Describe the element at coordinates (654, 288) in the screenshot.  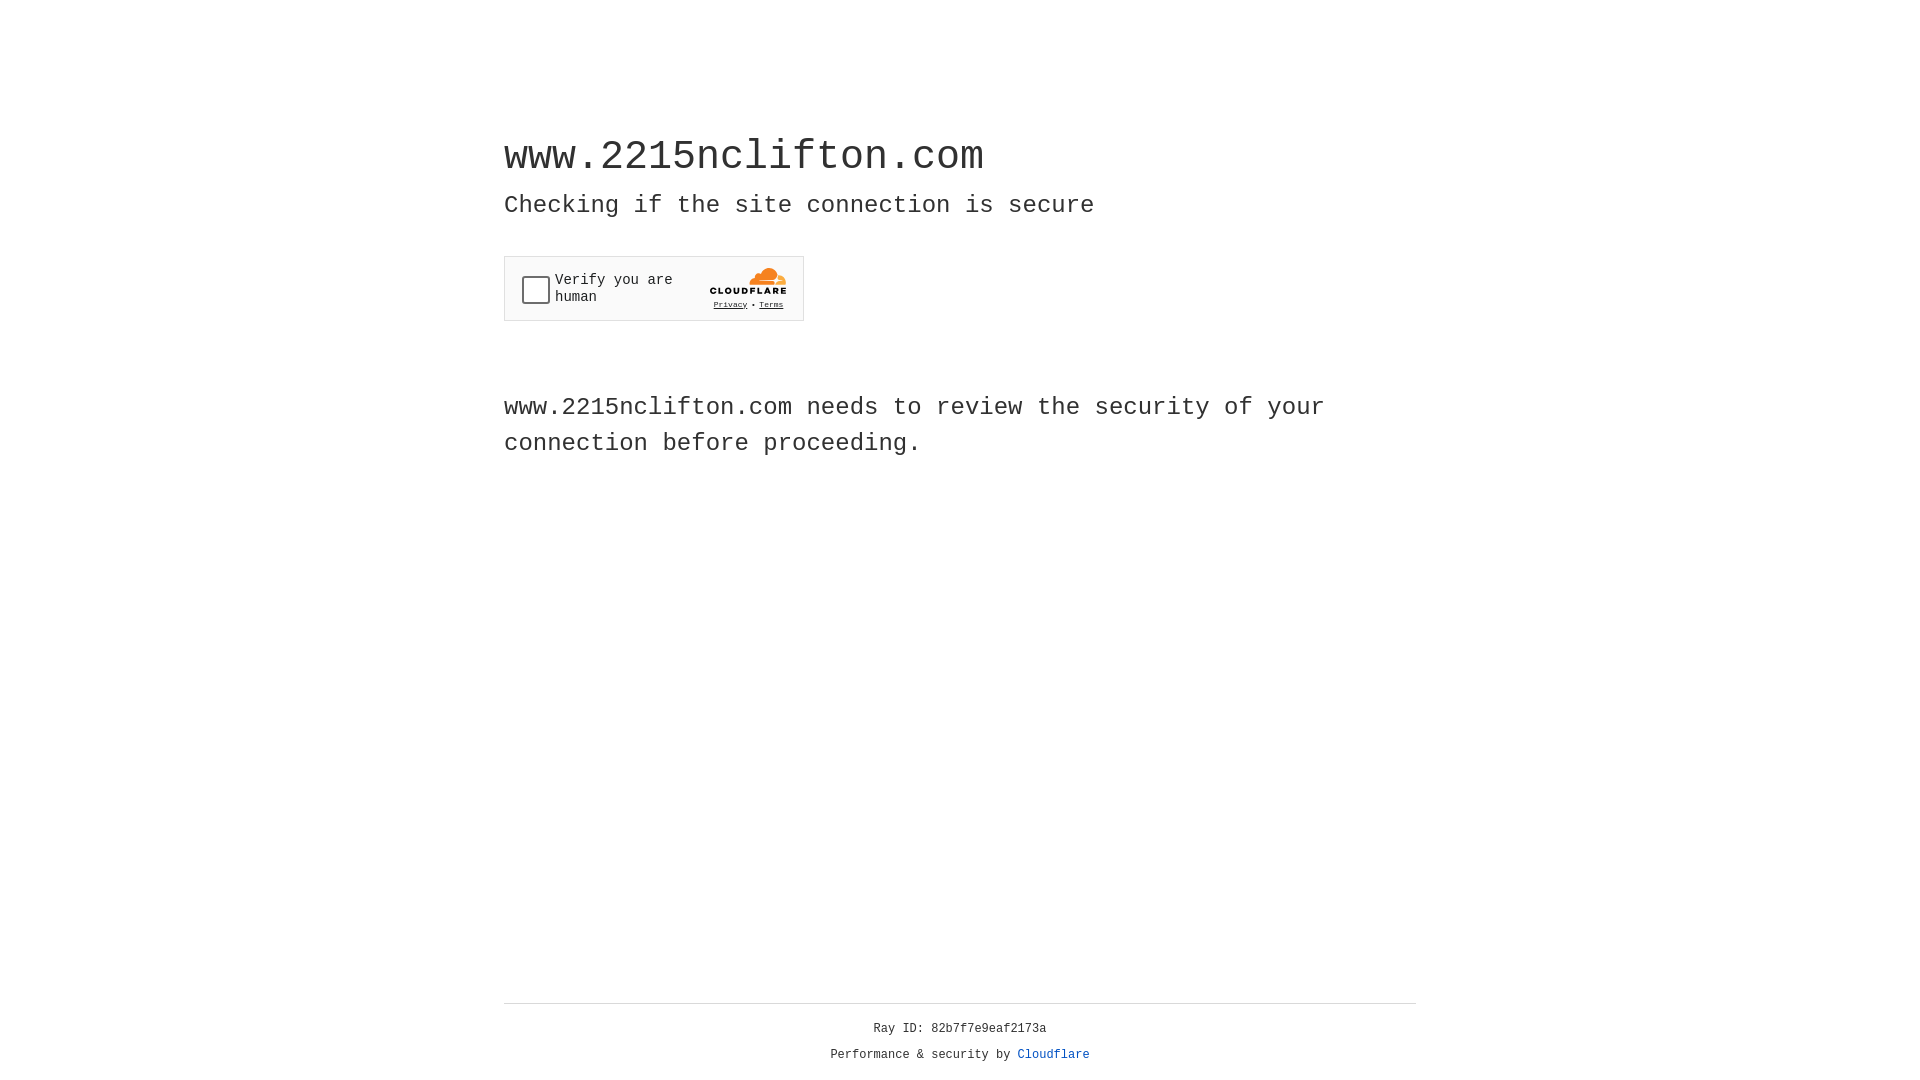
I see `Widget containing a Cloudflare security challenge` at that location.